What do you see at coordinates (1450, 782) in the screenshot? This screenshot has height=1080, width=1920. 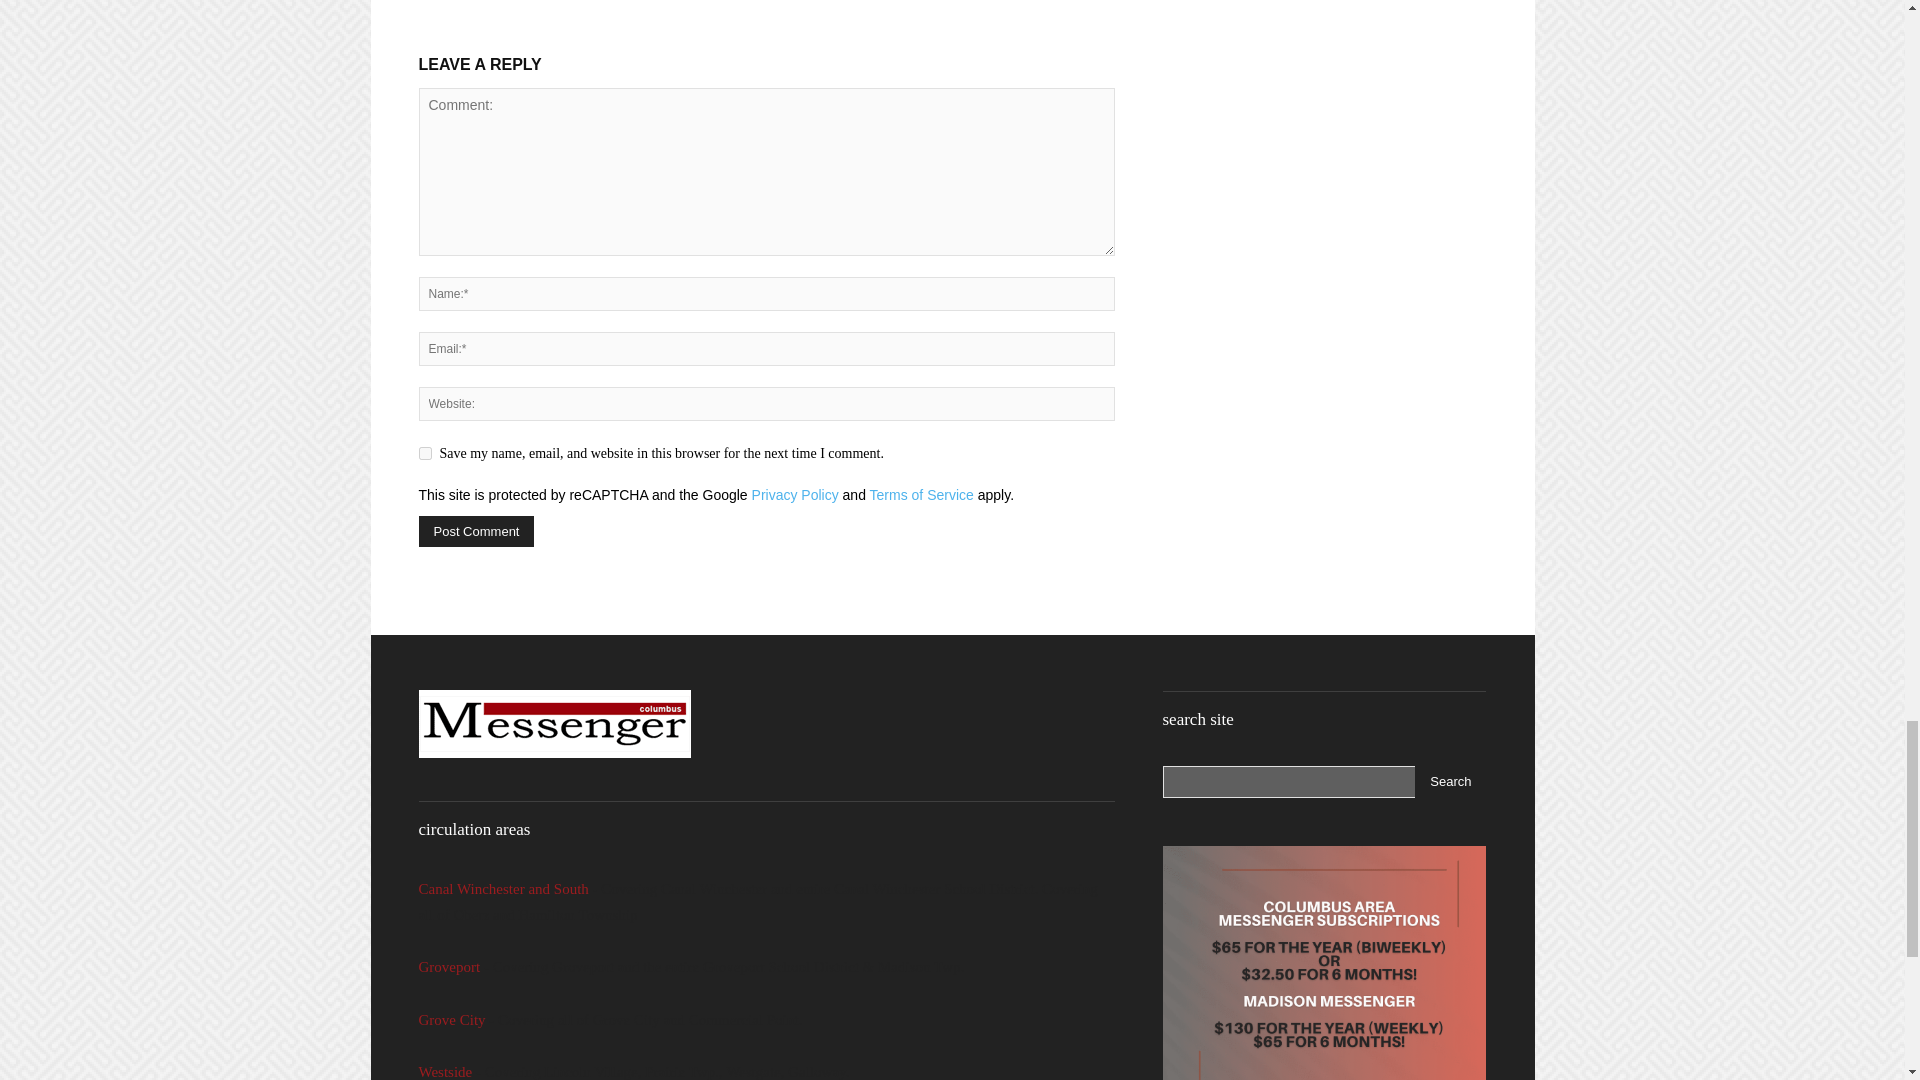 I see `Search` at bounding box center [1450, 782].